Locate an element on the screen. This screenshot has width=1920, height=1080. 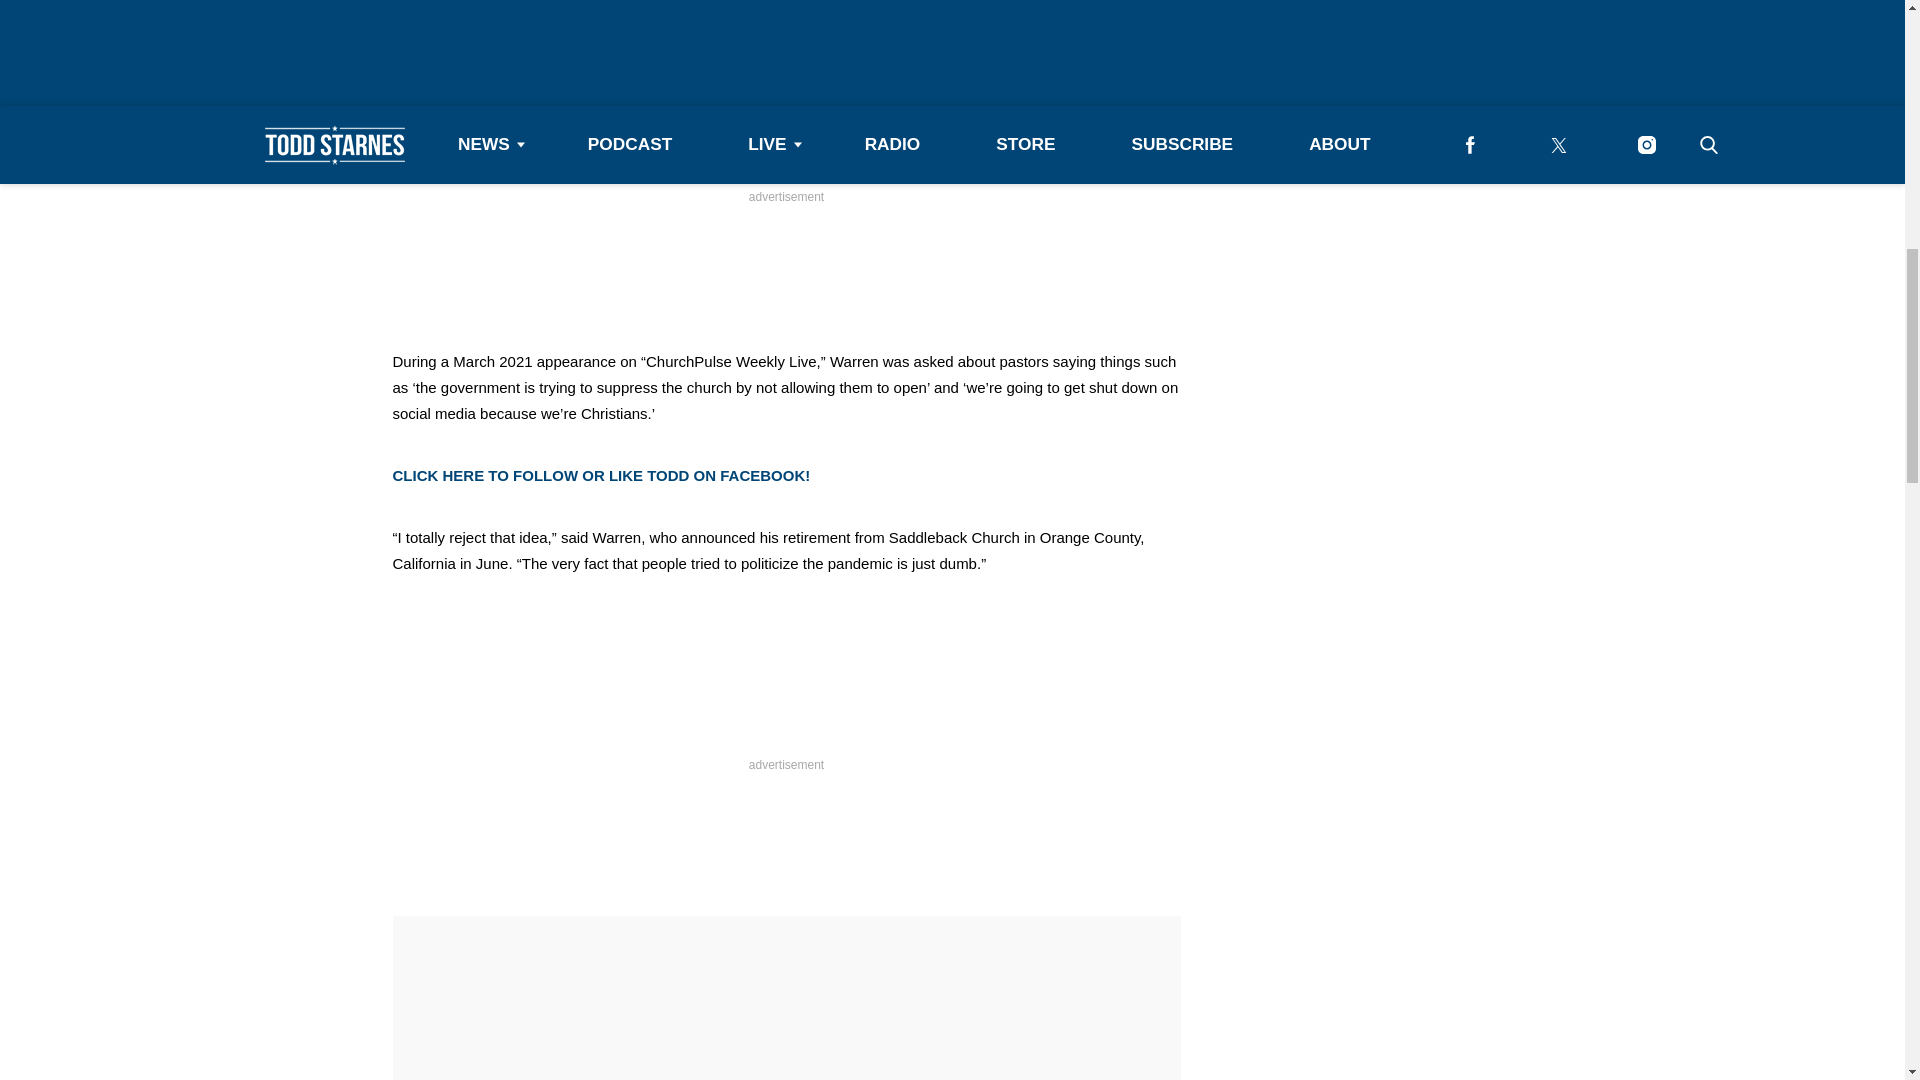
CLICK HERE TO FOLLOW OR LIKE TODD ON FACEBOOK! is located at coordinates (600, 474).